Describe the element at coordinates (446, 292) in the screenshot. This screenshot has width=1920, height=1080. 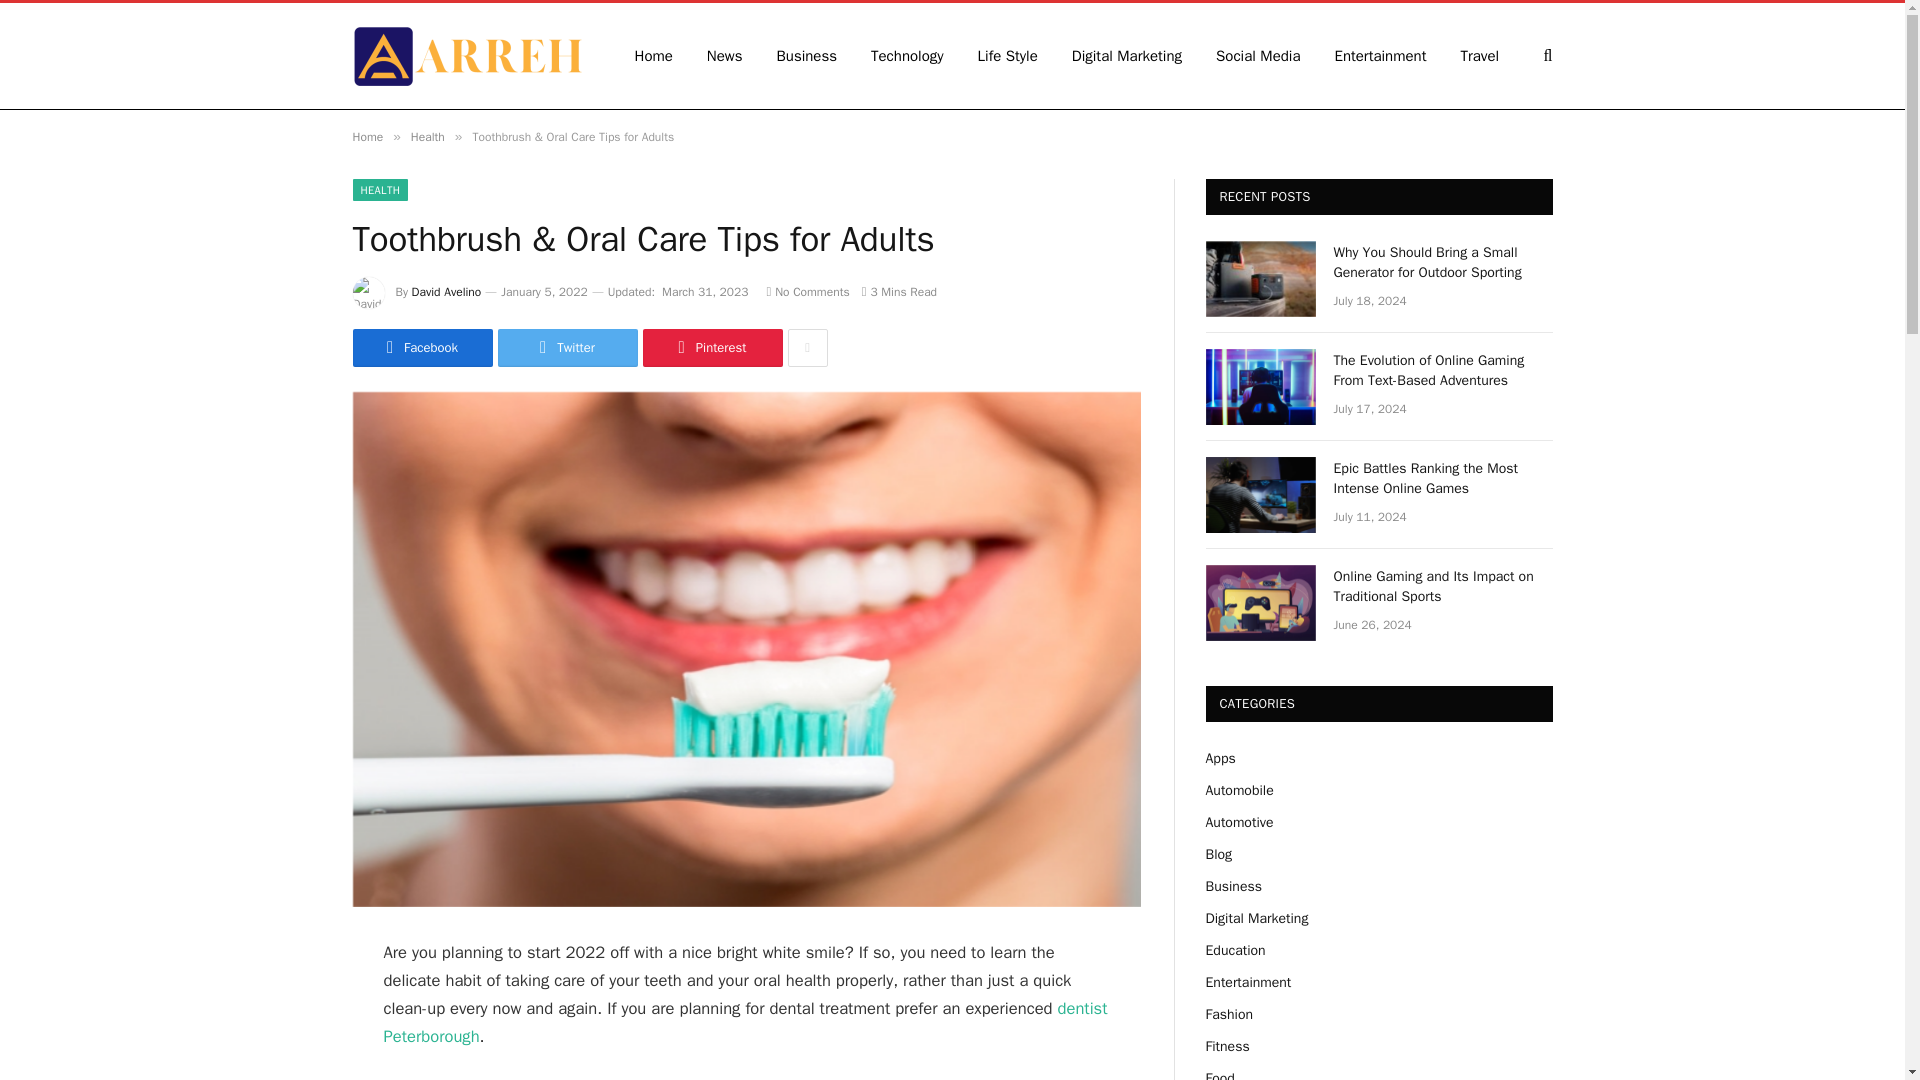
I see `David Avelino` at that location.